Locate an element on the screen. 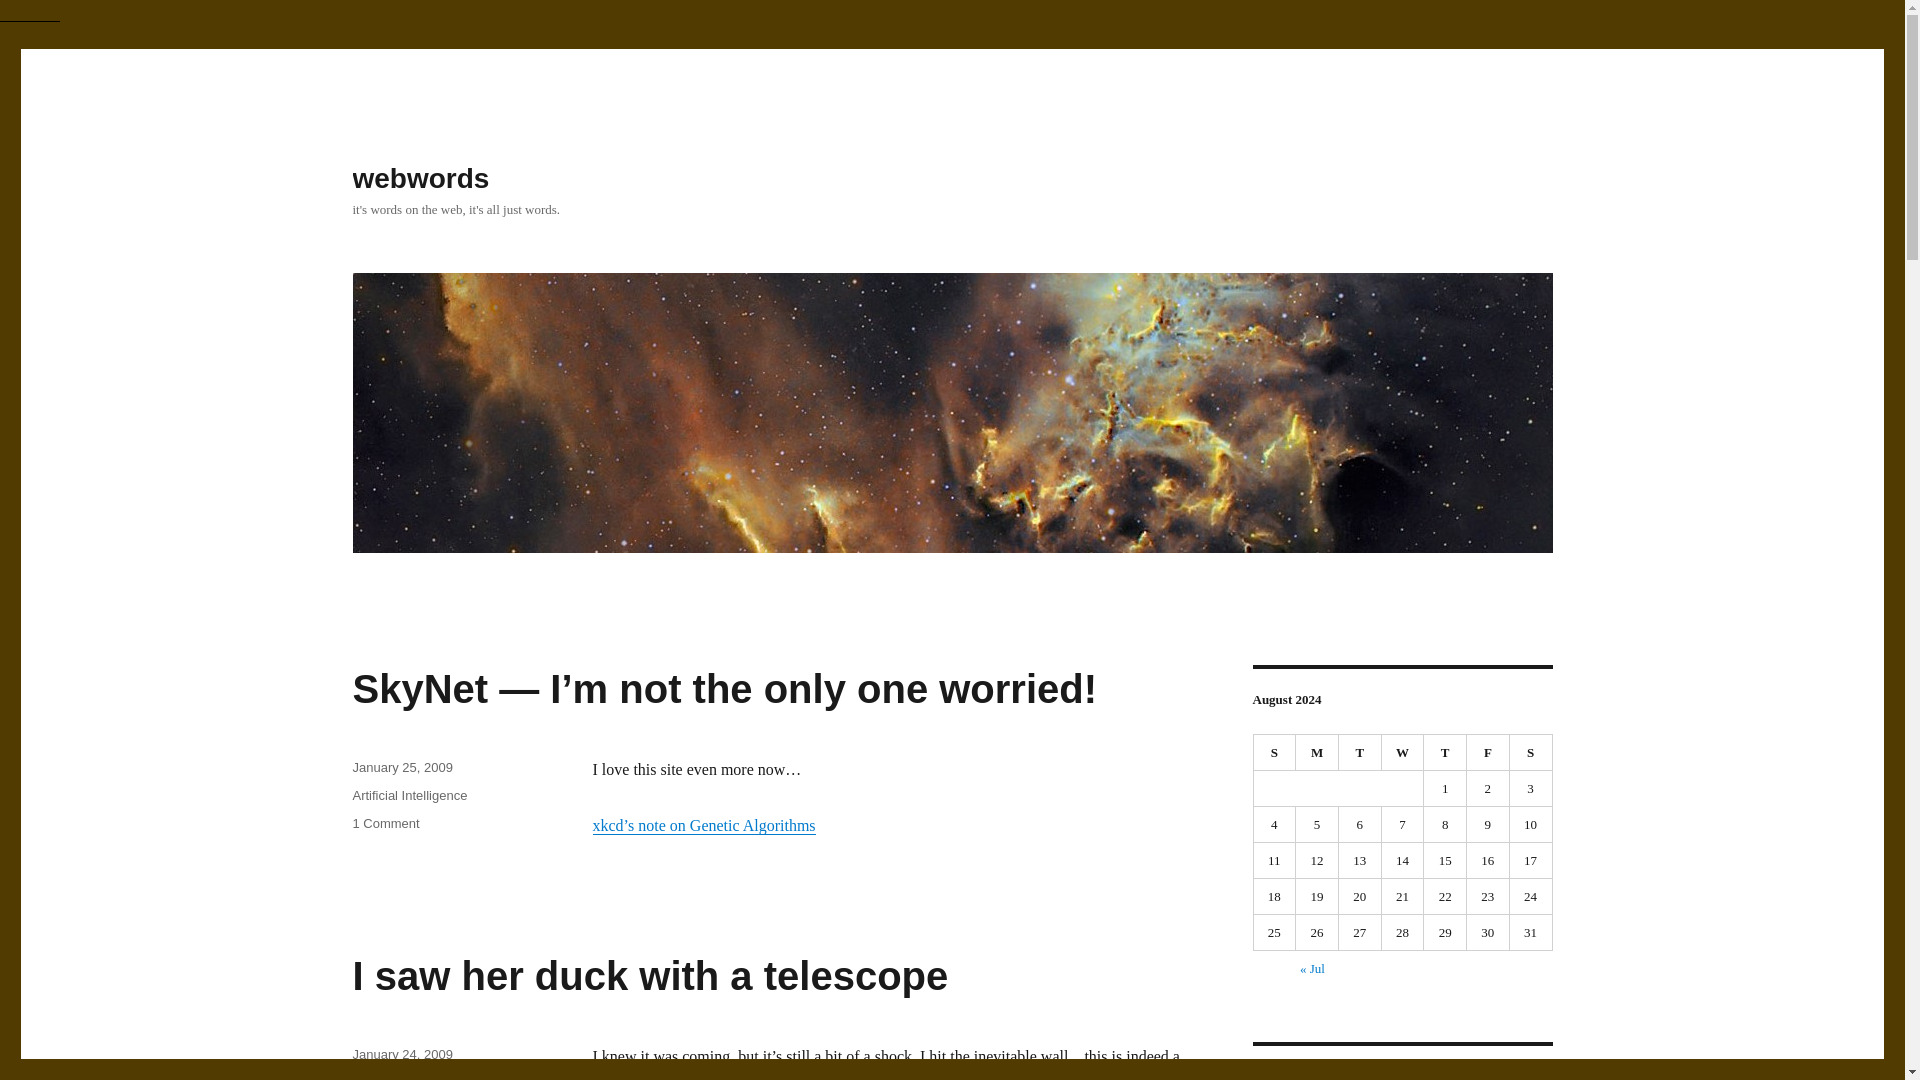 This screenshot has width=1920, height=1080. I saw her duck with a telescope is located at coordinates (650, 975).